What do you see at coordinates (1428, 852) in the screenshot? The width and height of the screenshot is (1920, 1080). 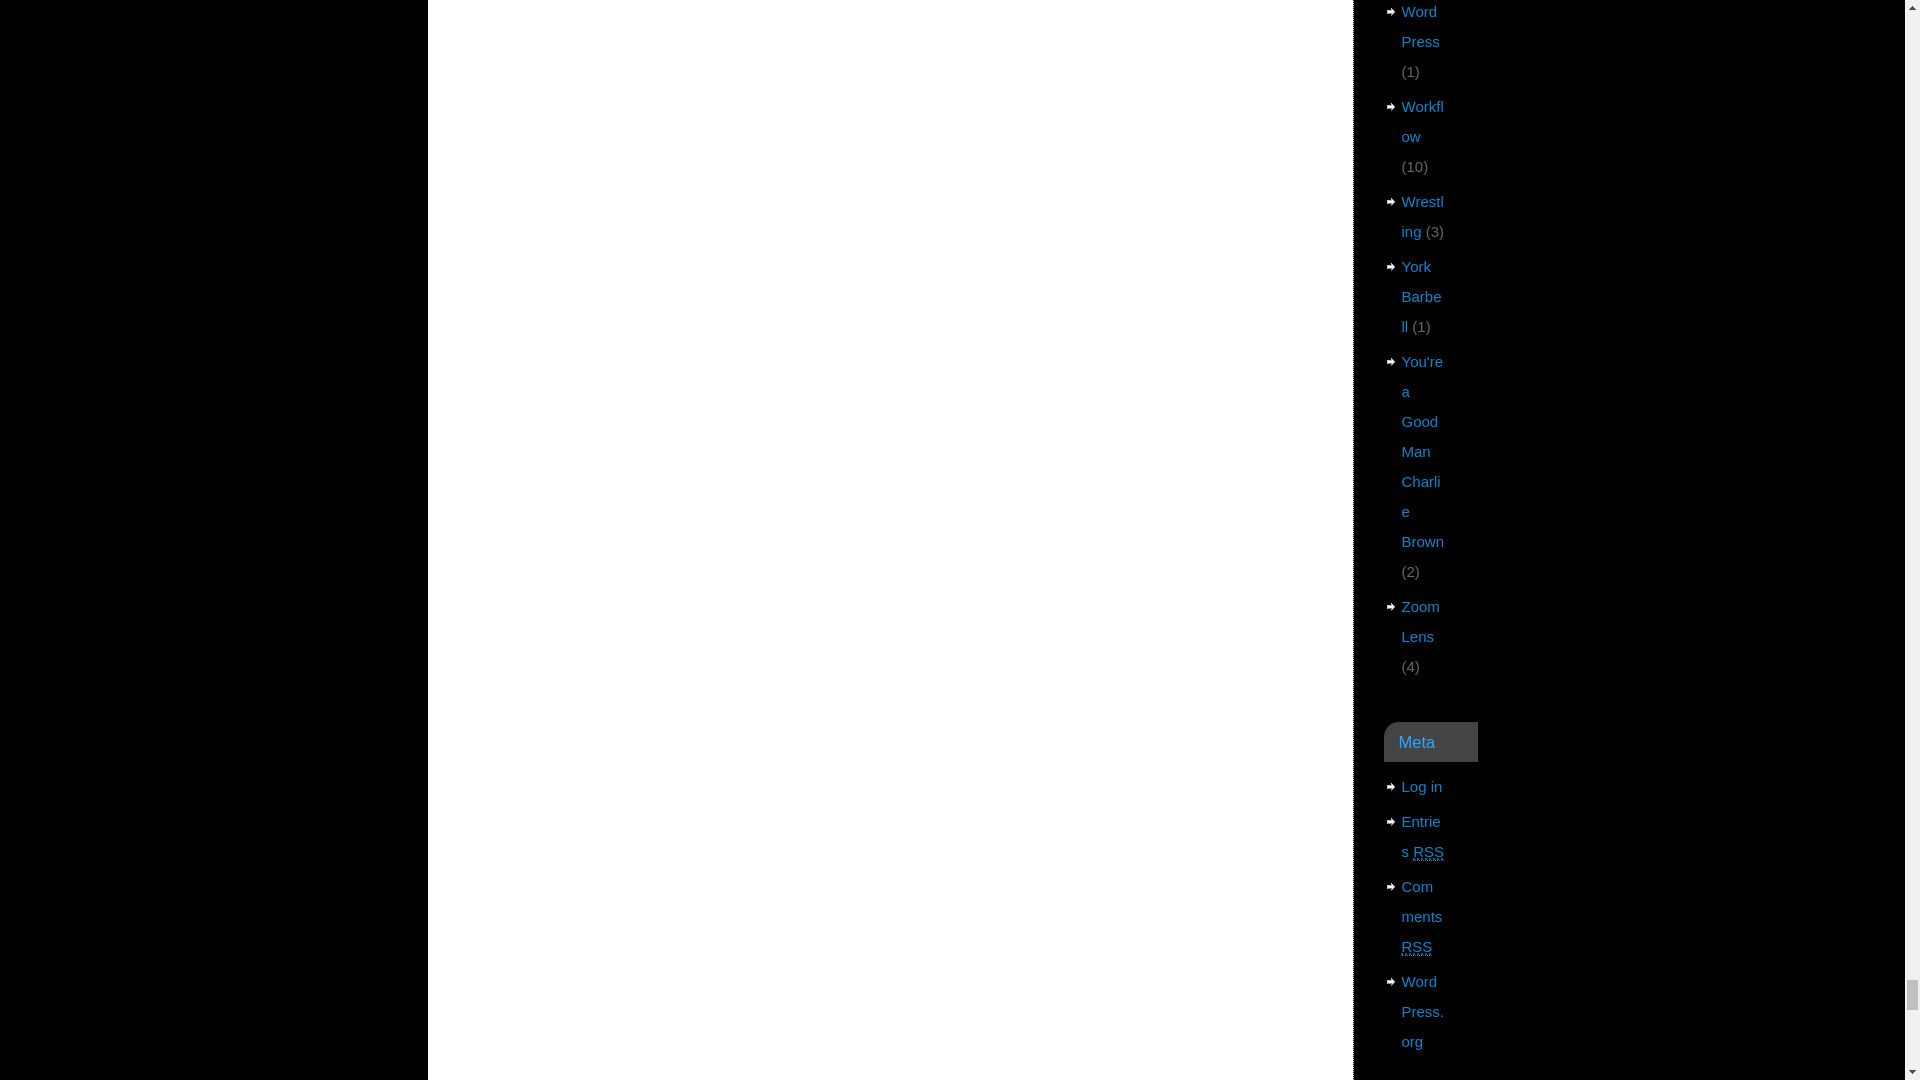 I see `Really Simple Syndication` at bounding box center [1428, 852].